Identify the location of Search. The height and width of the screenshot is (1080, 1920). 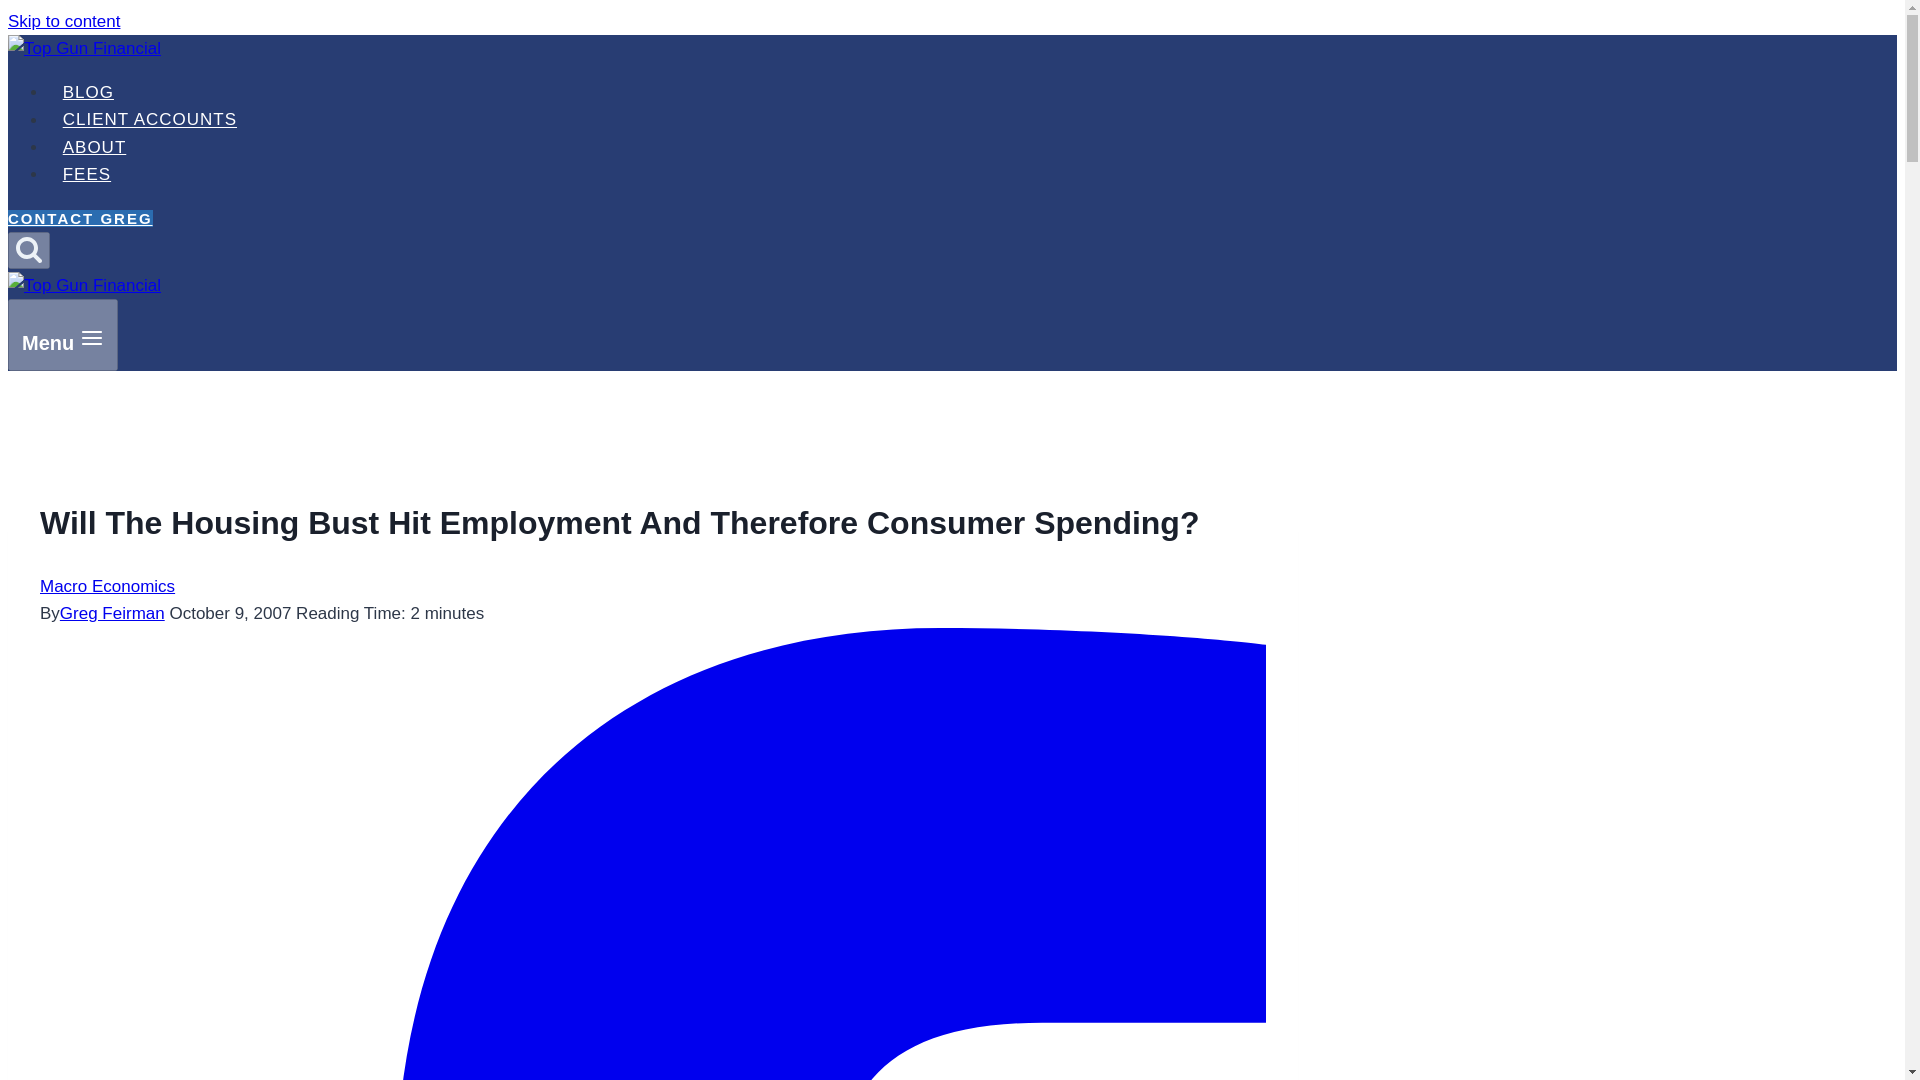
(28, 250).